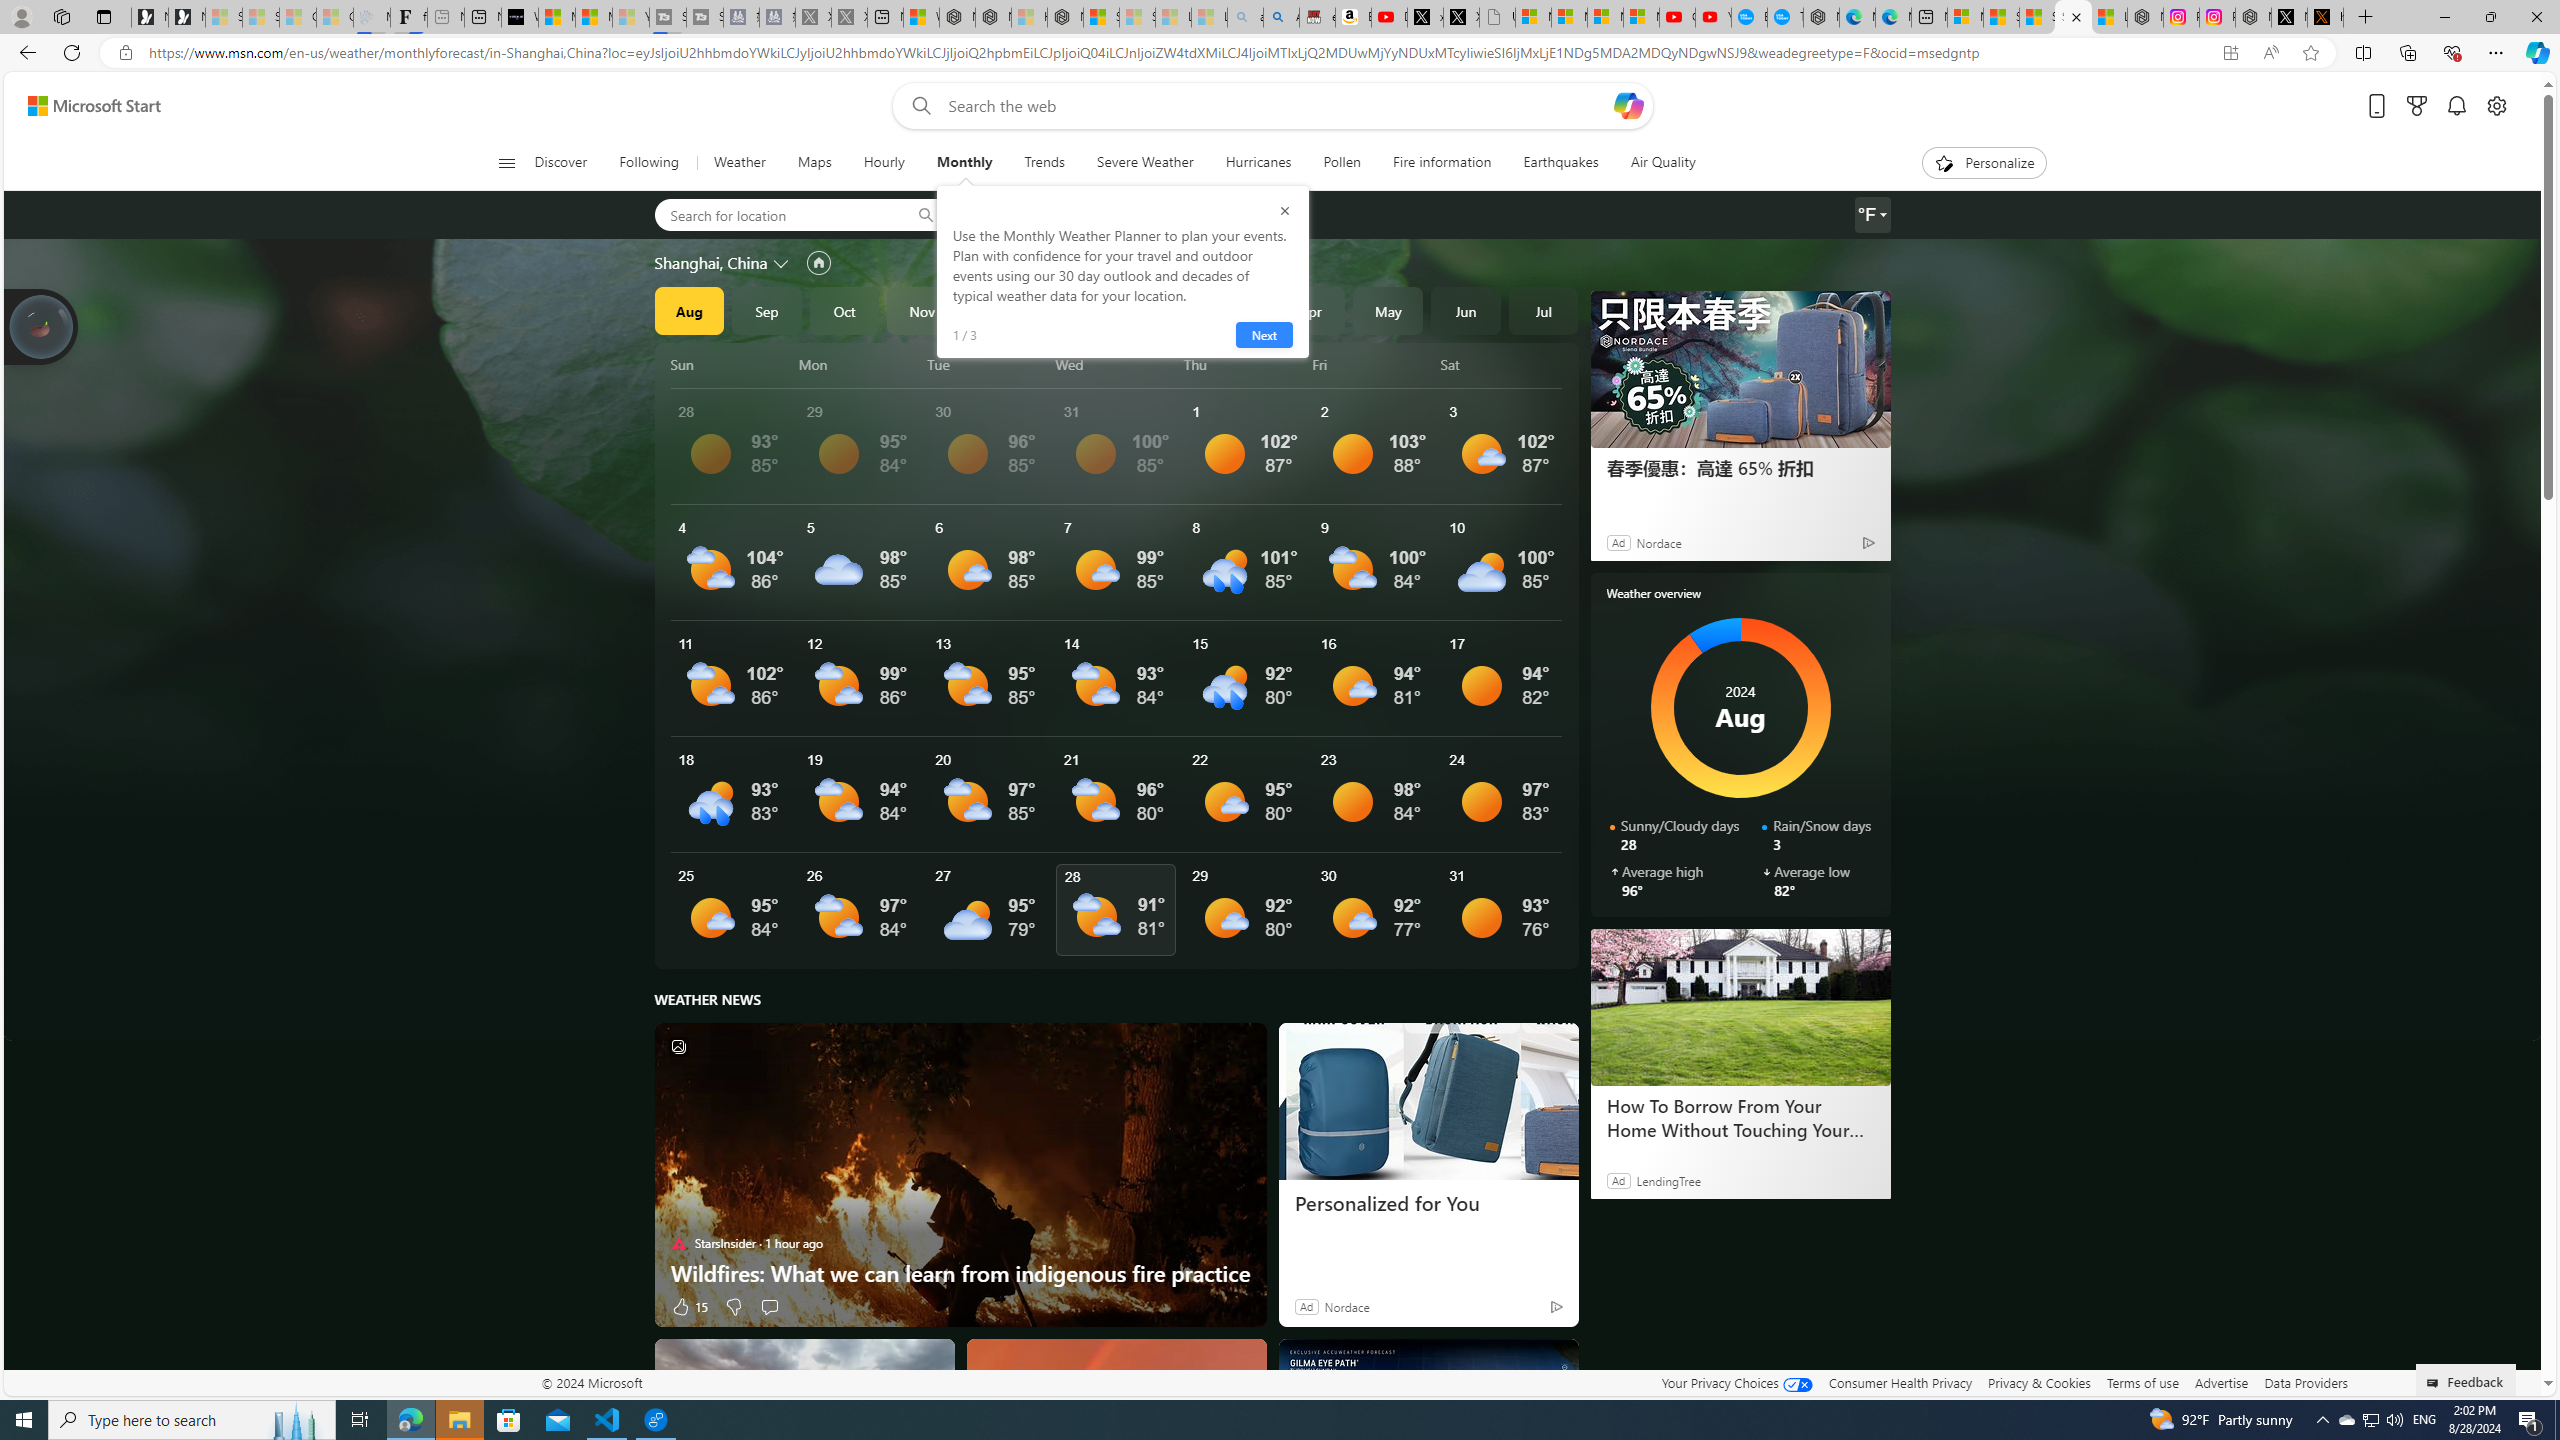  What do you see at coordinates (1501, 910) in the screenshot?
I see `See More Details` at bounding box center [1501, 910].